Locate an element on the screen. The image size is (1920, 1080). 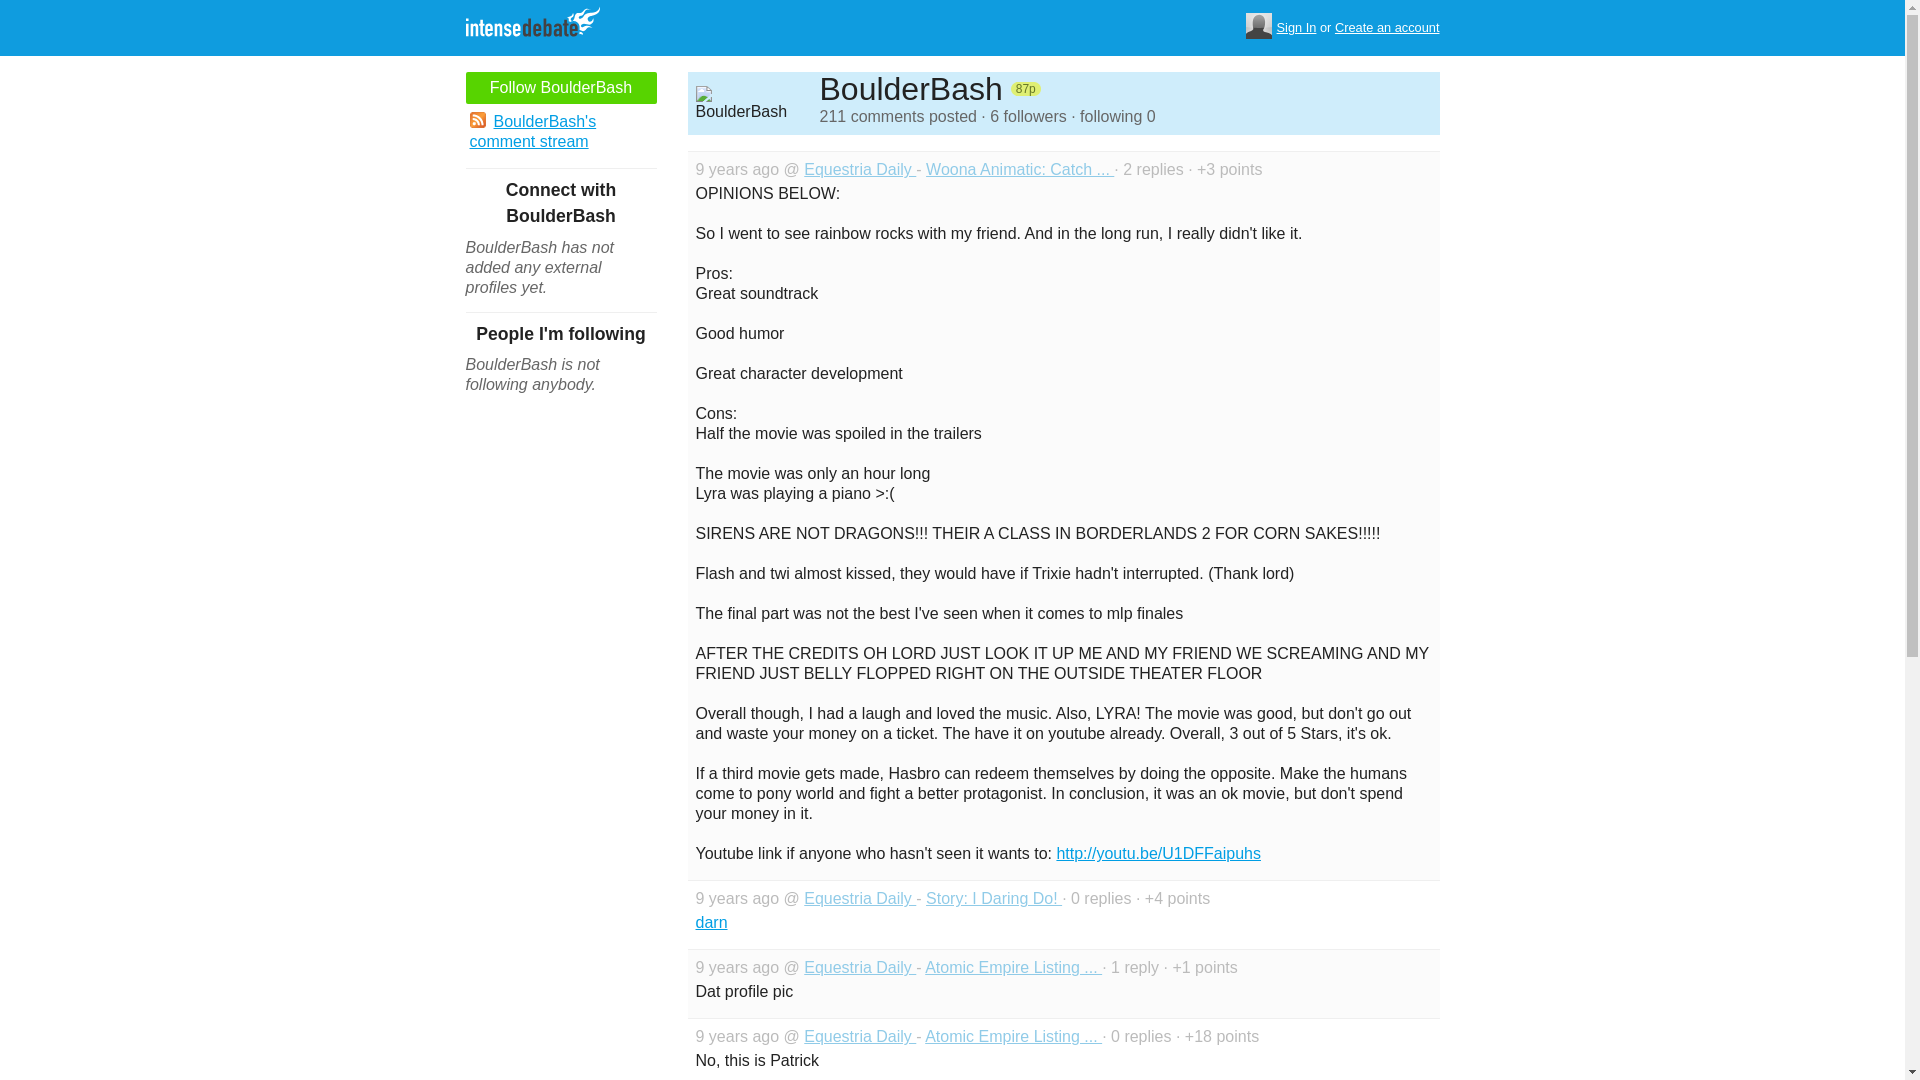
Sign In is located at coordinates (1296, 28).